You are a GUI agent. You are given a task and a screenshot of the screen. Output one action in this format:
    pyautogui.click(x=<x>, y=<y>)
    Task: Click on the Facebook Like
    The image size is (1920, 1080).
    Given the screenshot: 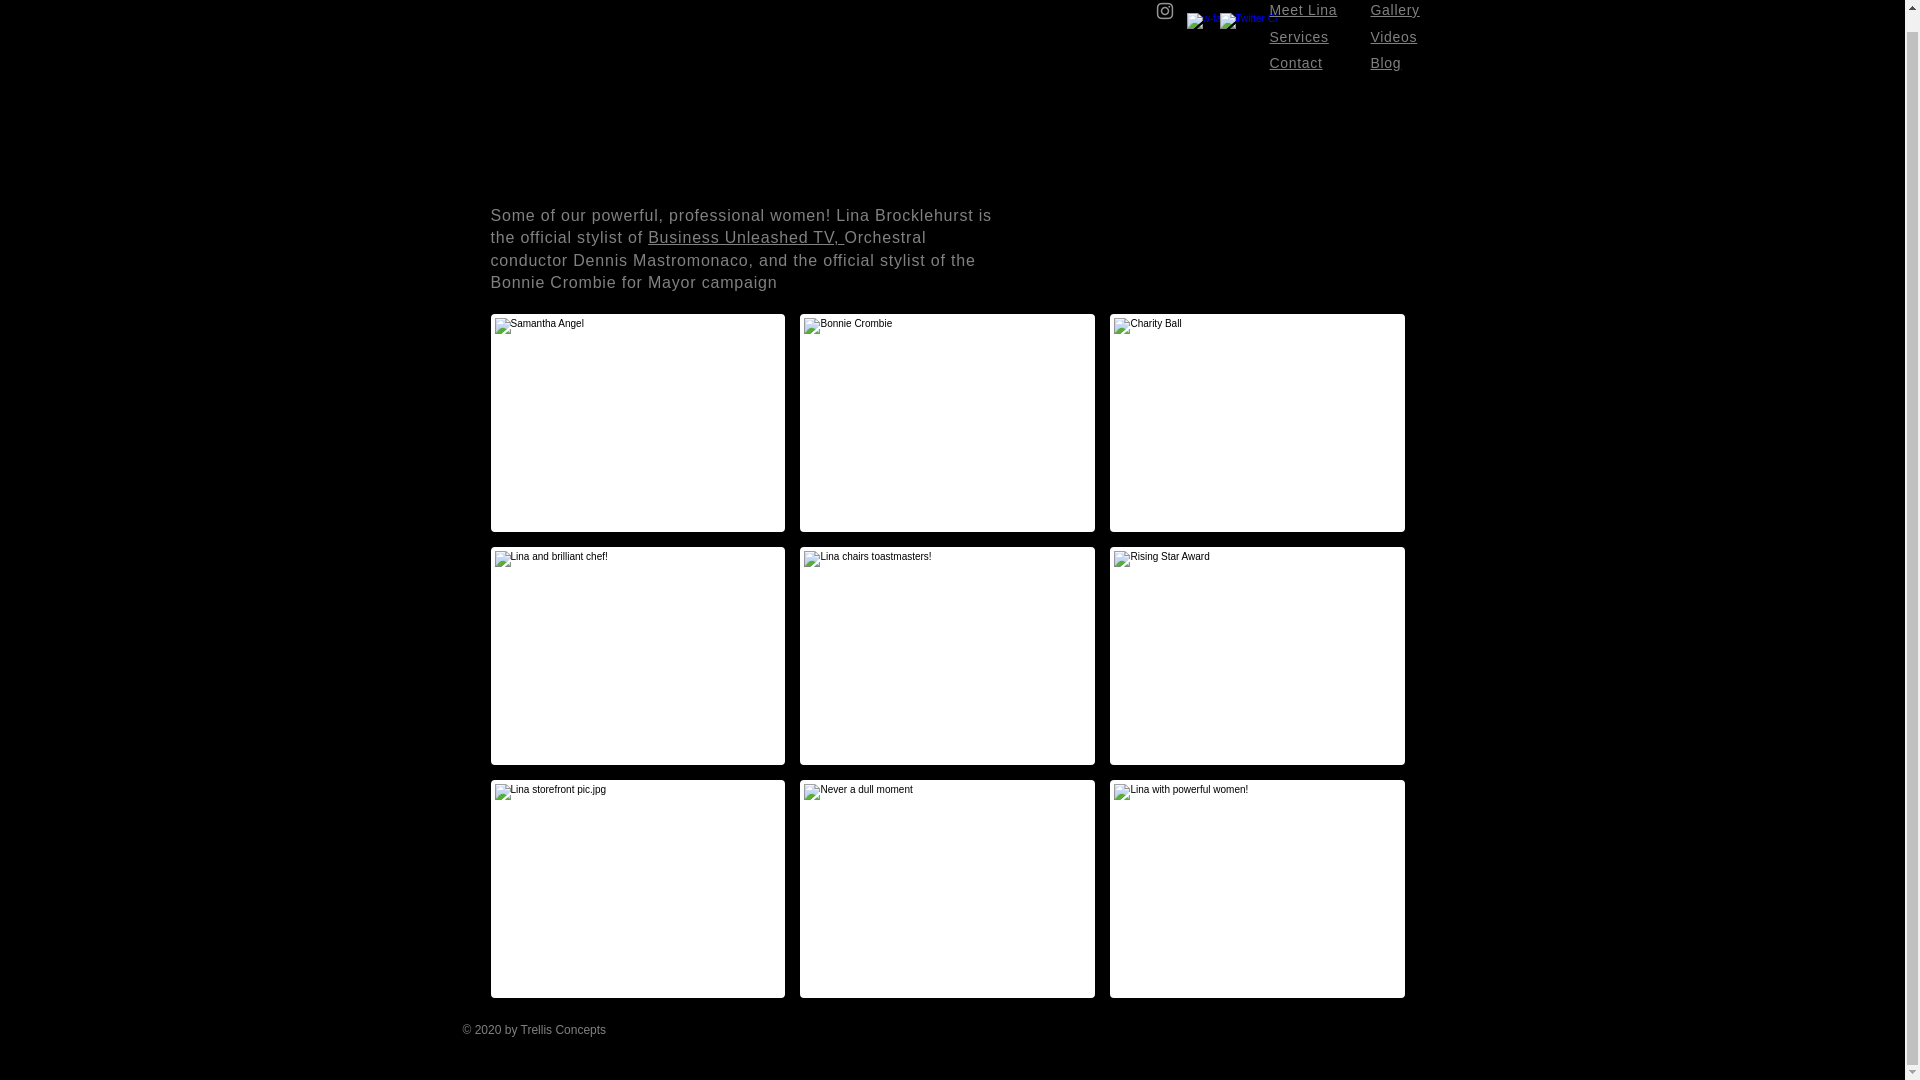 What is the action you would take?
    pyautogui.click(x=1311, y=1041)
    